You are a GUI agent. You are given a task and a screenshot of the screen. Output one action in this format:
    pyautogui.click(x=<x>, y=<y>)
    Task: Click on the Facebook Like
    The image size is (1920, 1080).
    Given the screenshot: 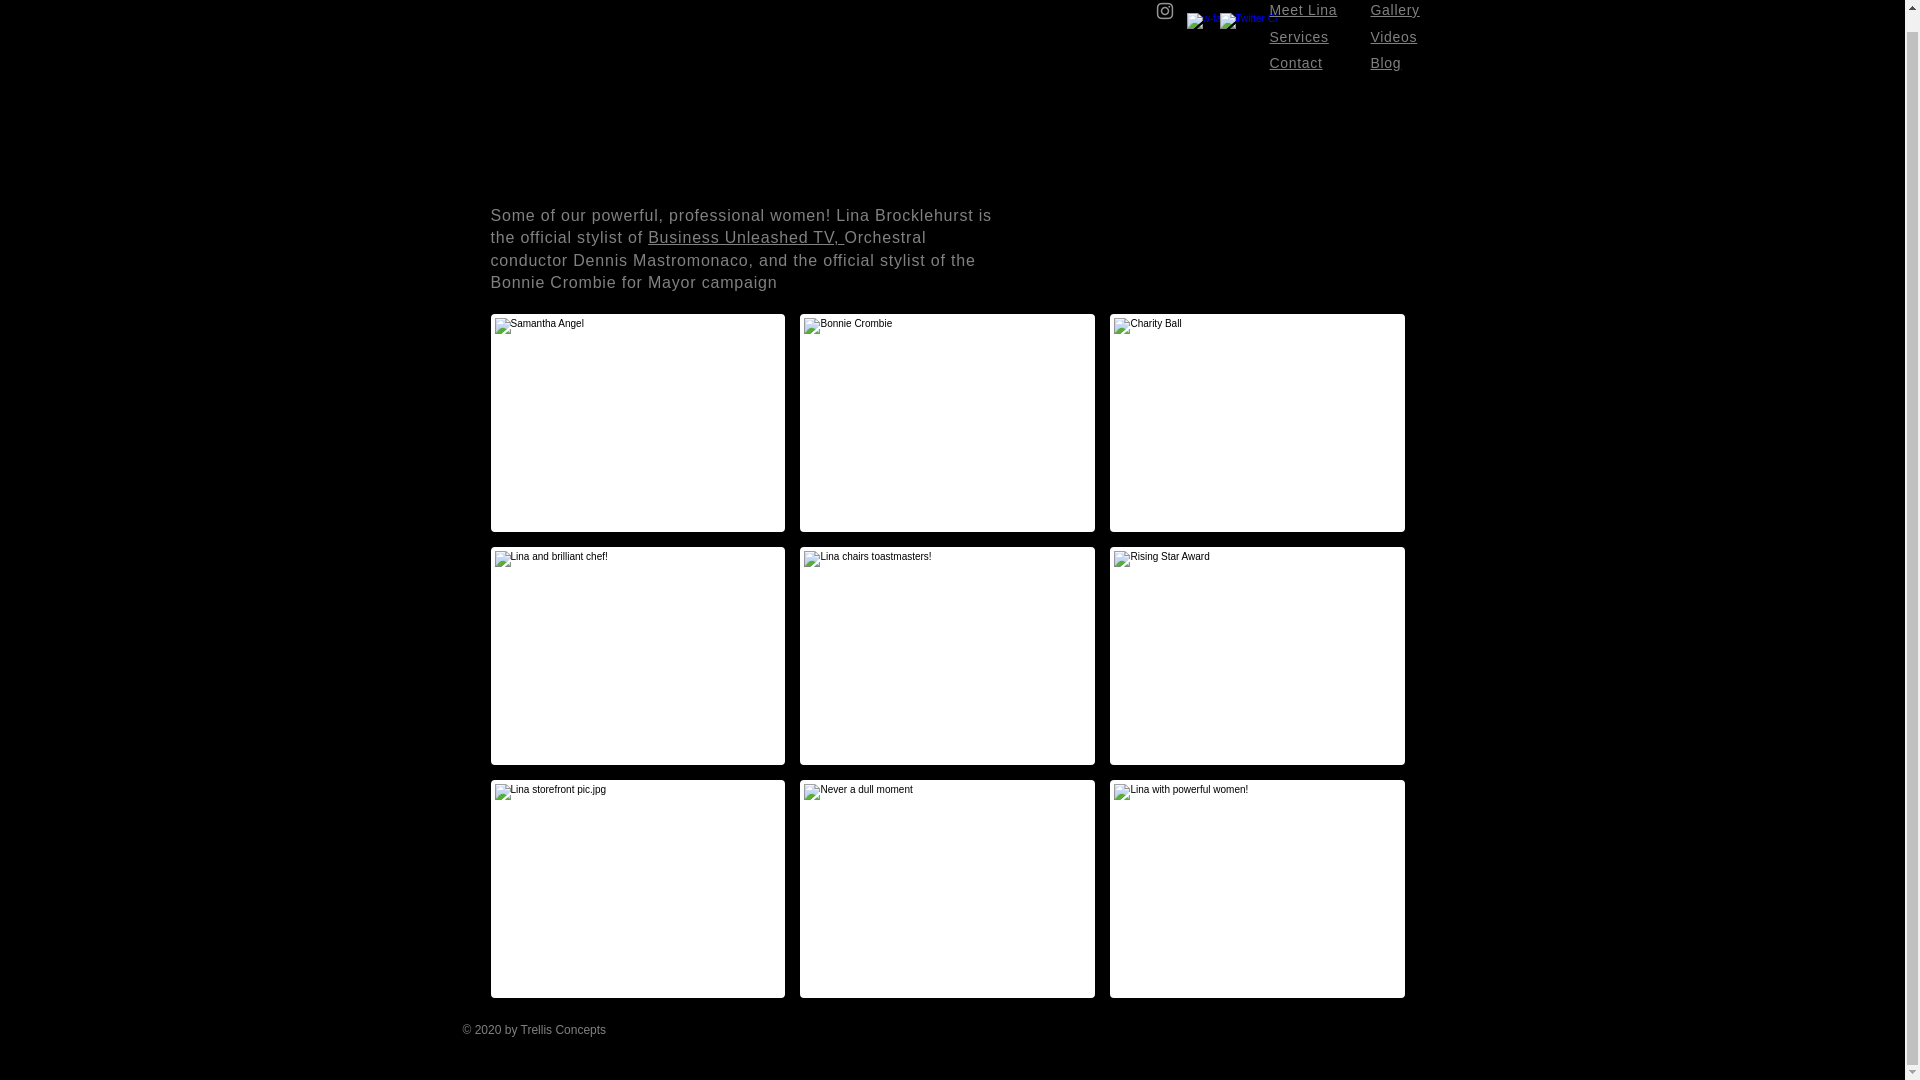 What is the action you would take?
    pyautogui.click(x=1311, y=1041)
    